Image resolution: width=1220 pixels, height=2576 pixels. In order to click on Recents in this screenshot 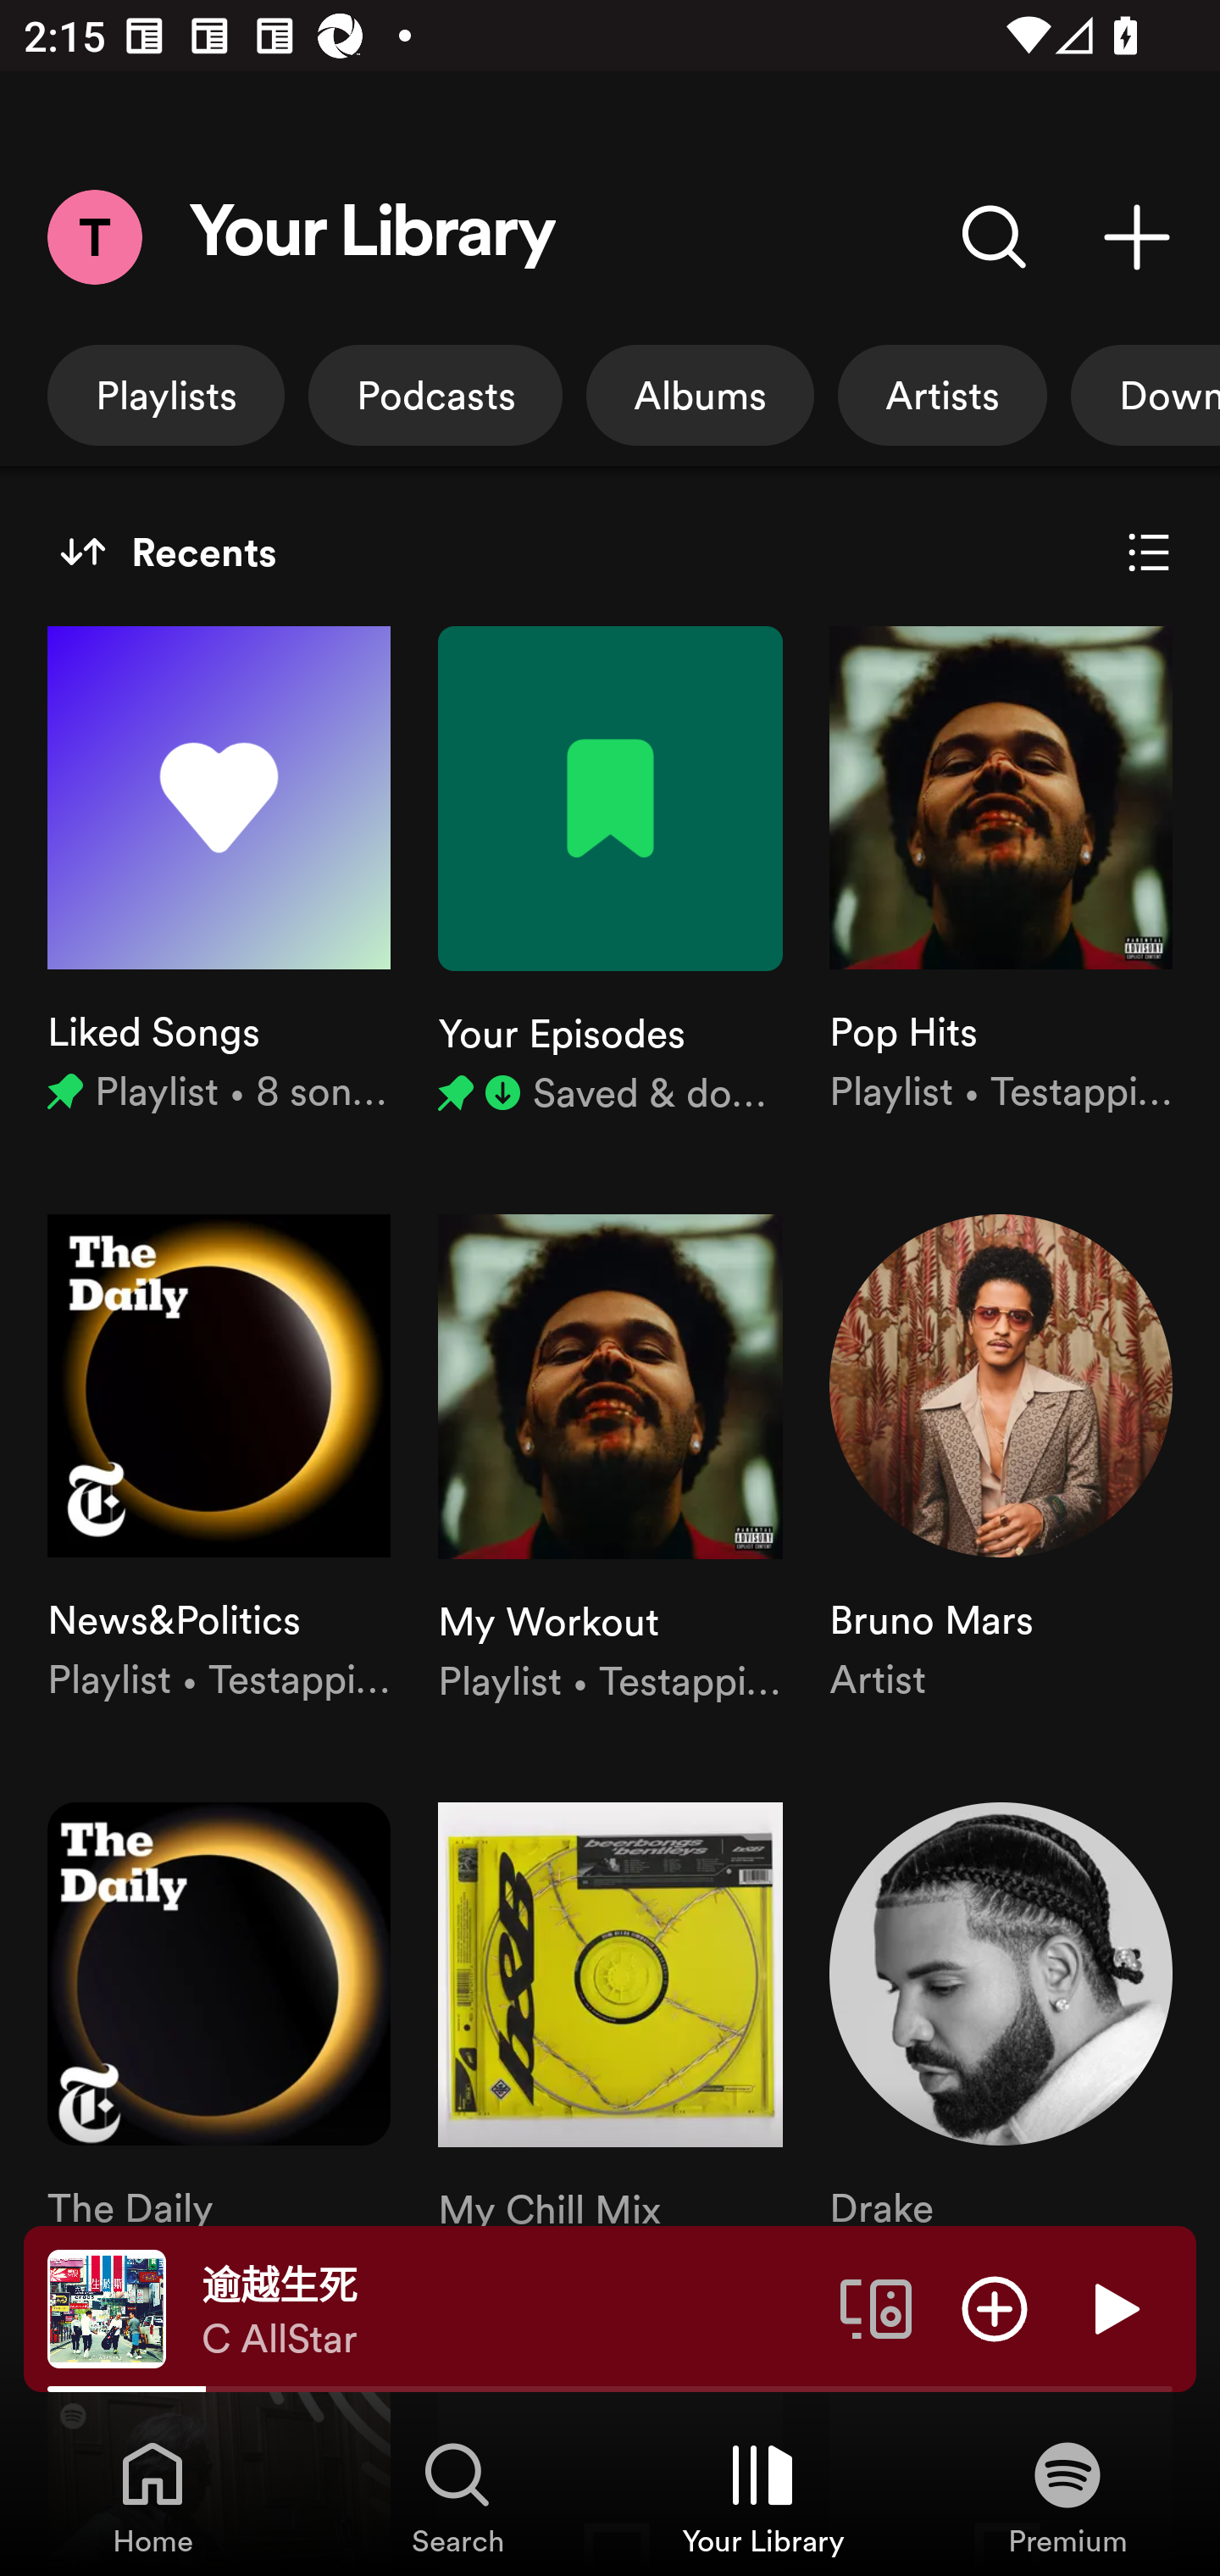, I will do `click(168, 552)`.